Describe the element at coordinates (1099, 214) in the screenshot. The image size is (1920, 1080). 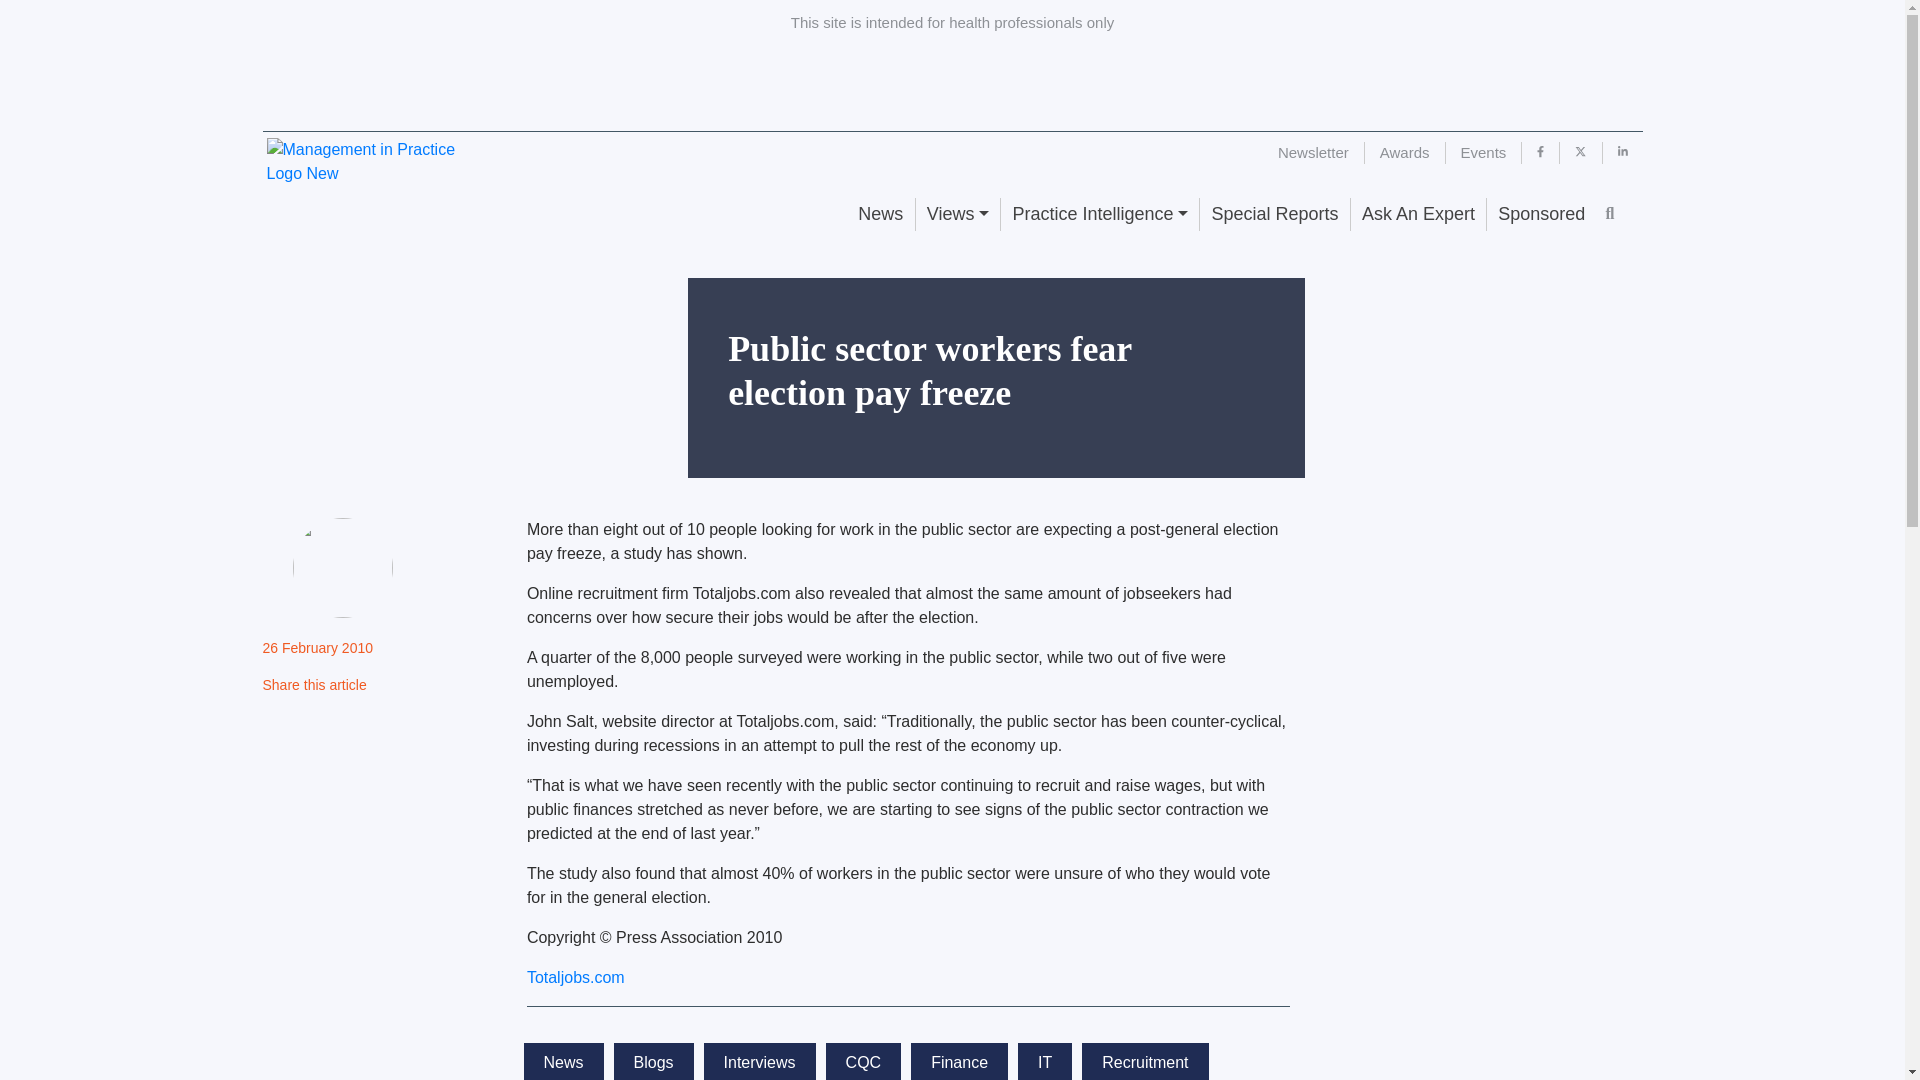
I see `Practice Intelligence` at that location.